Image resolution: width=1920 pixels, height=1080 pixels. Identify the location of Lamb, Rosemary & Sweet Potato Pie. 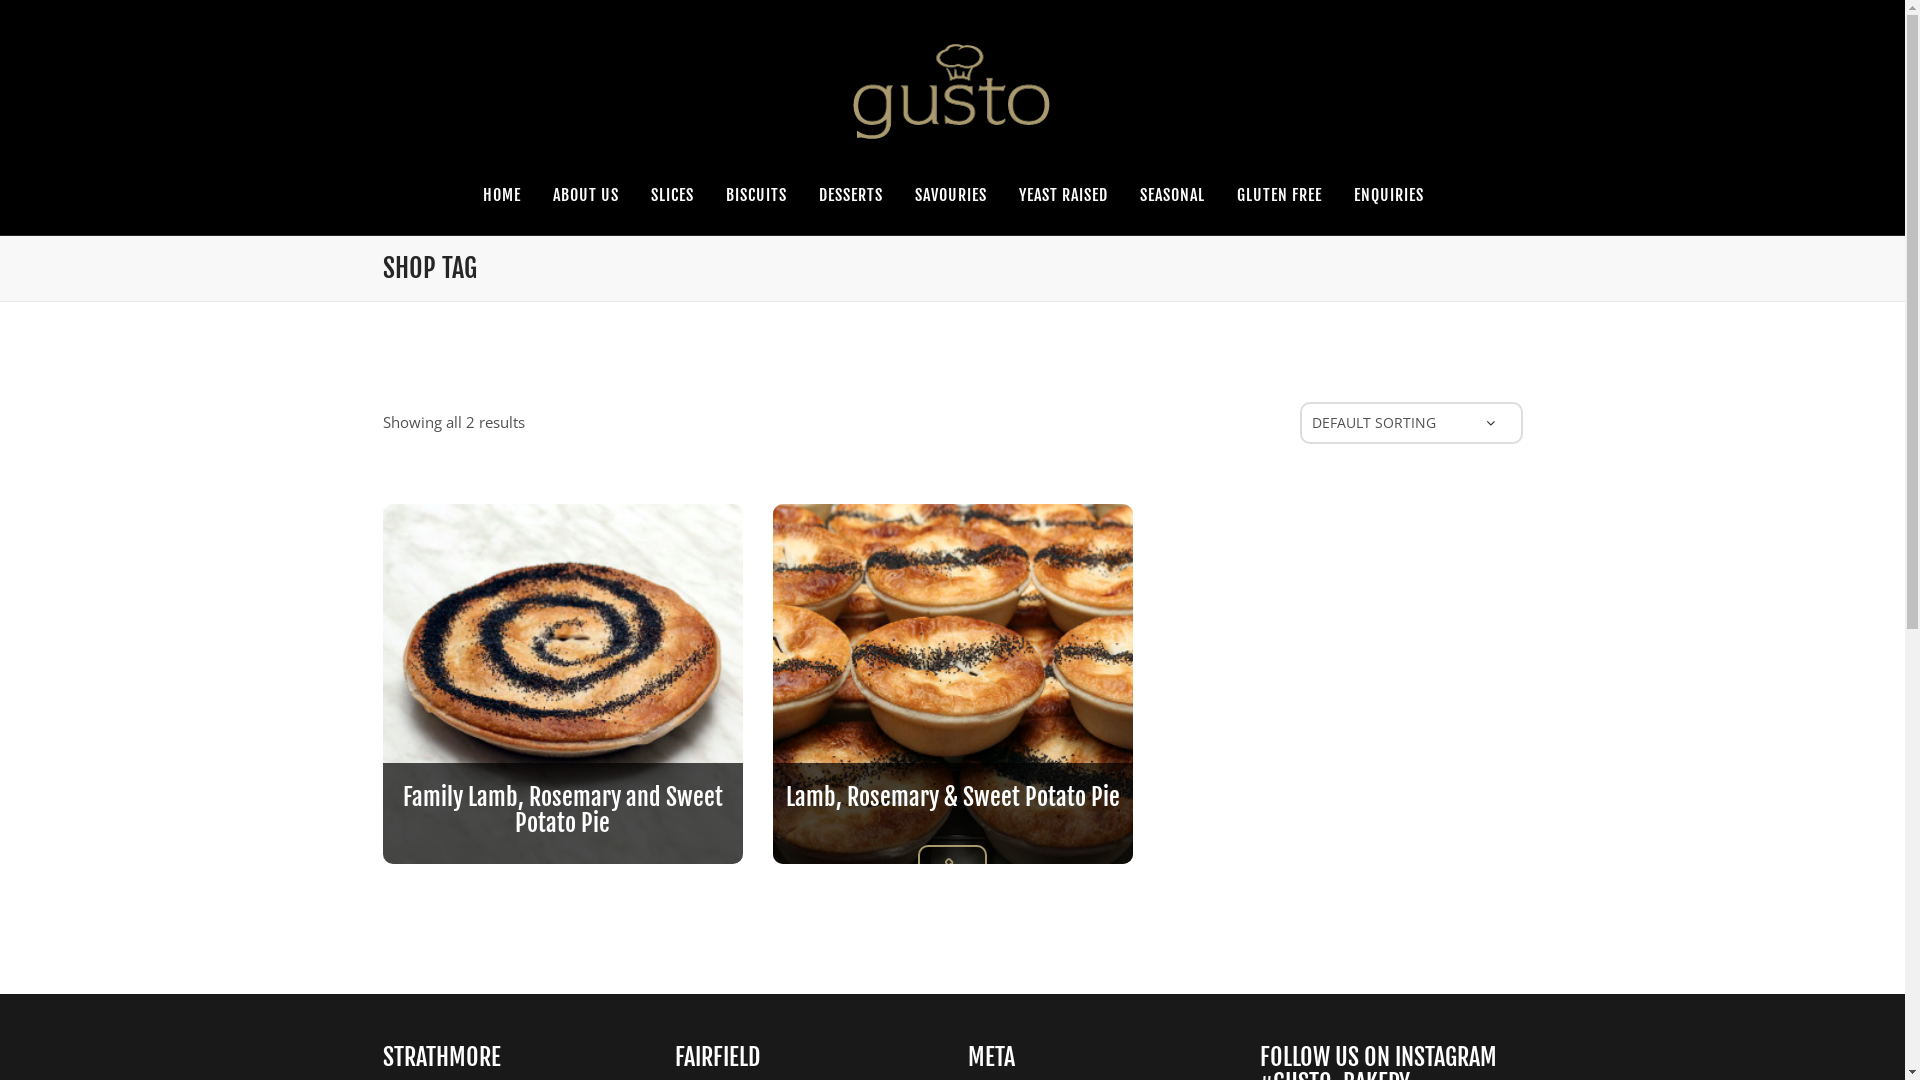
(952, 865).